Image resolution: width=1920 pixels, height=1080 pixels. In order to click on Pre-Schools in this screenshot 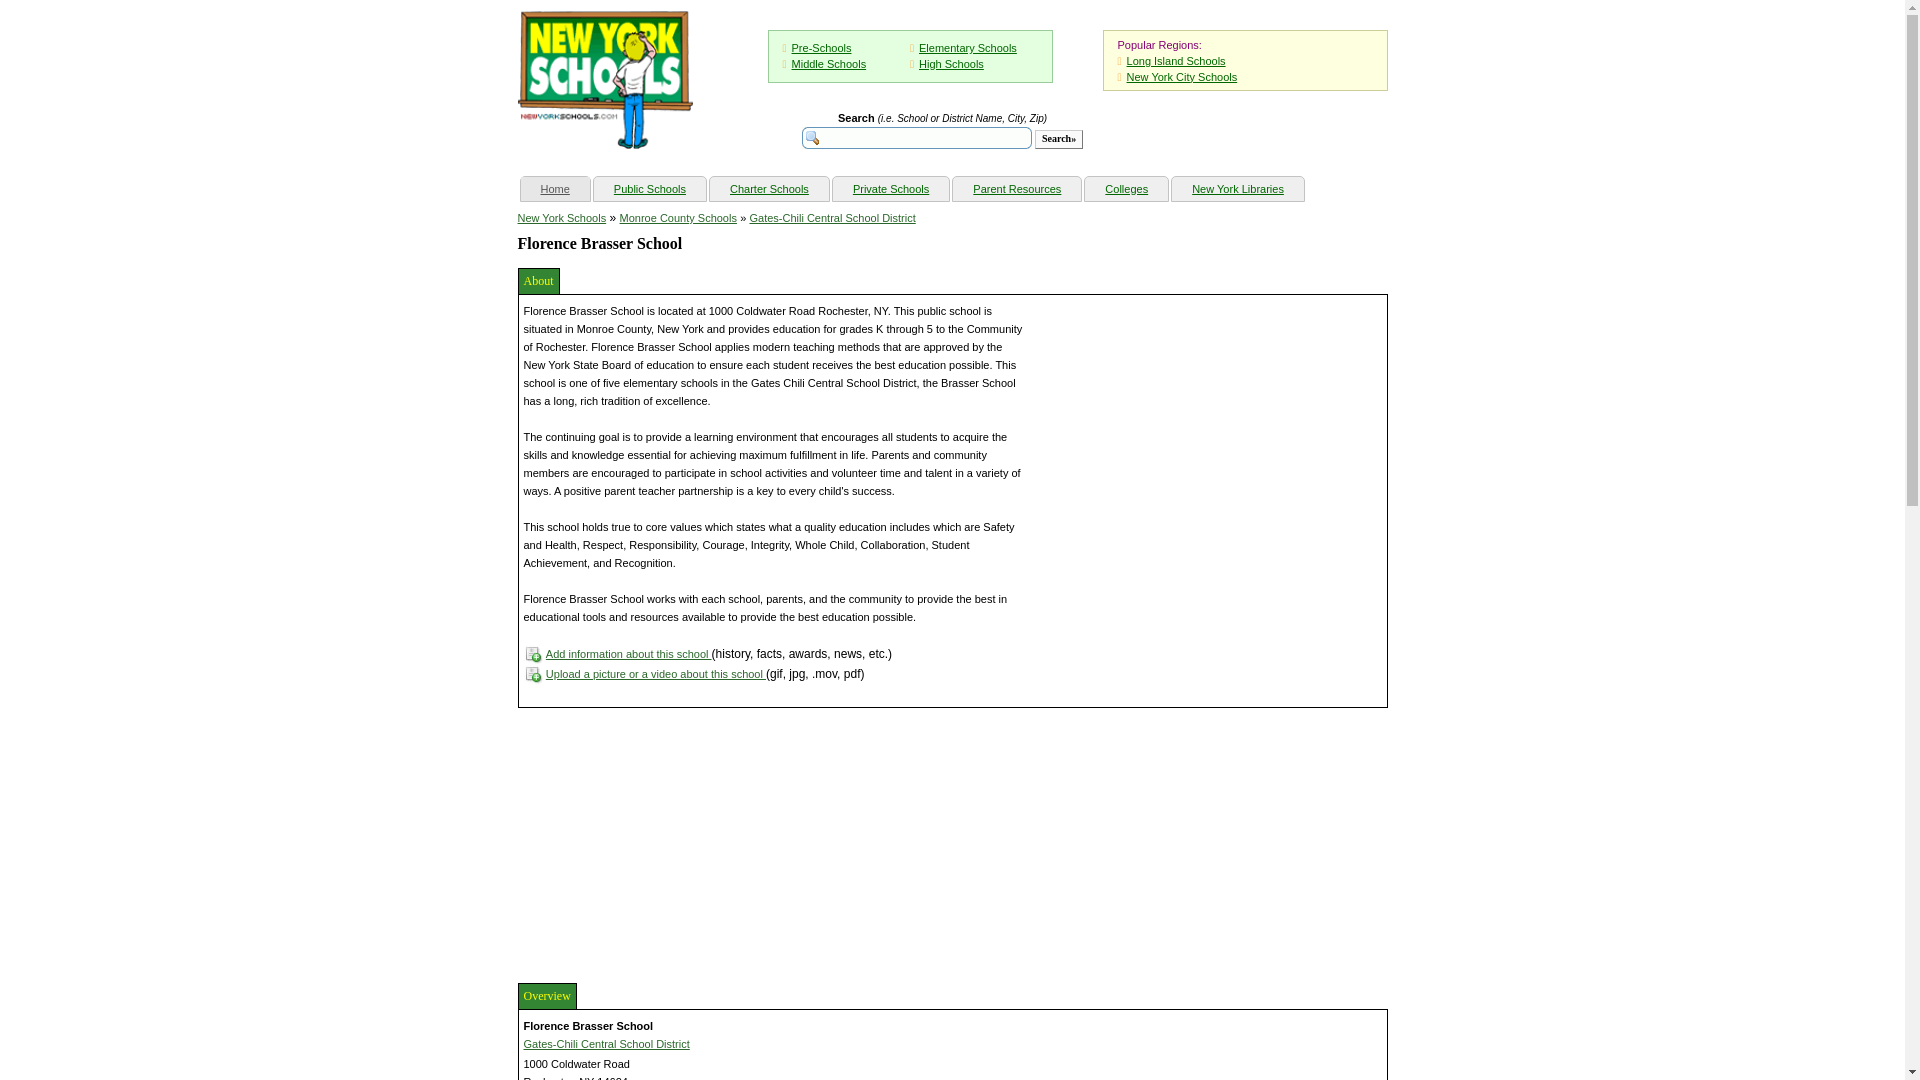, I will do `click(822, 48)`.